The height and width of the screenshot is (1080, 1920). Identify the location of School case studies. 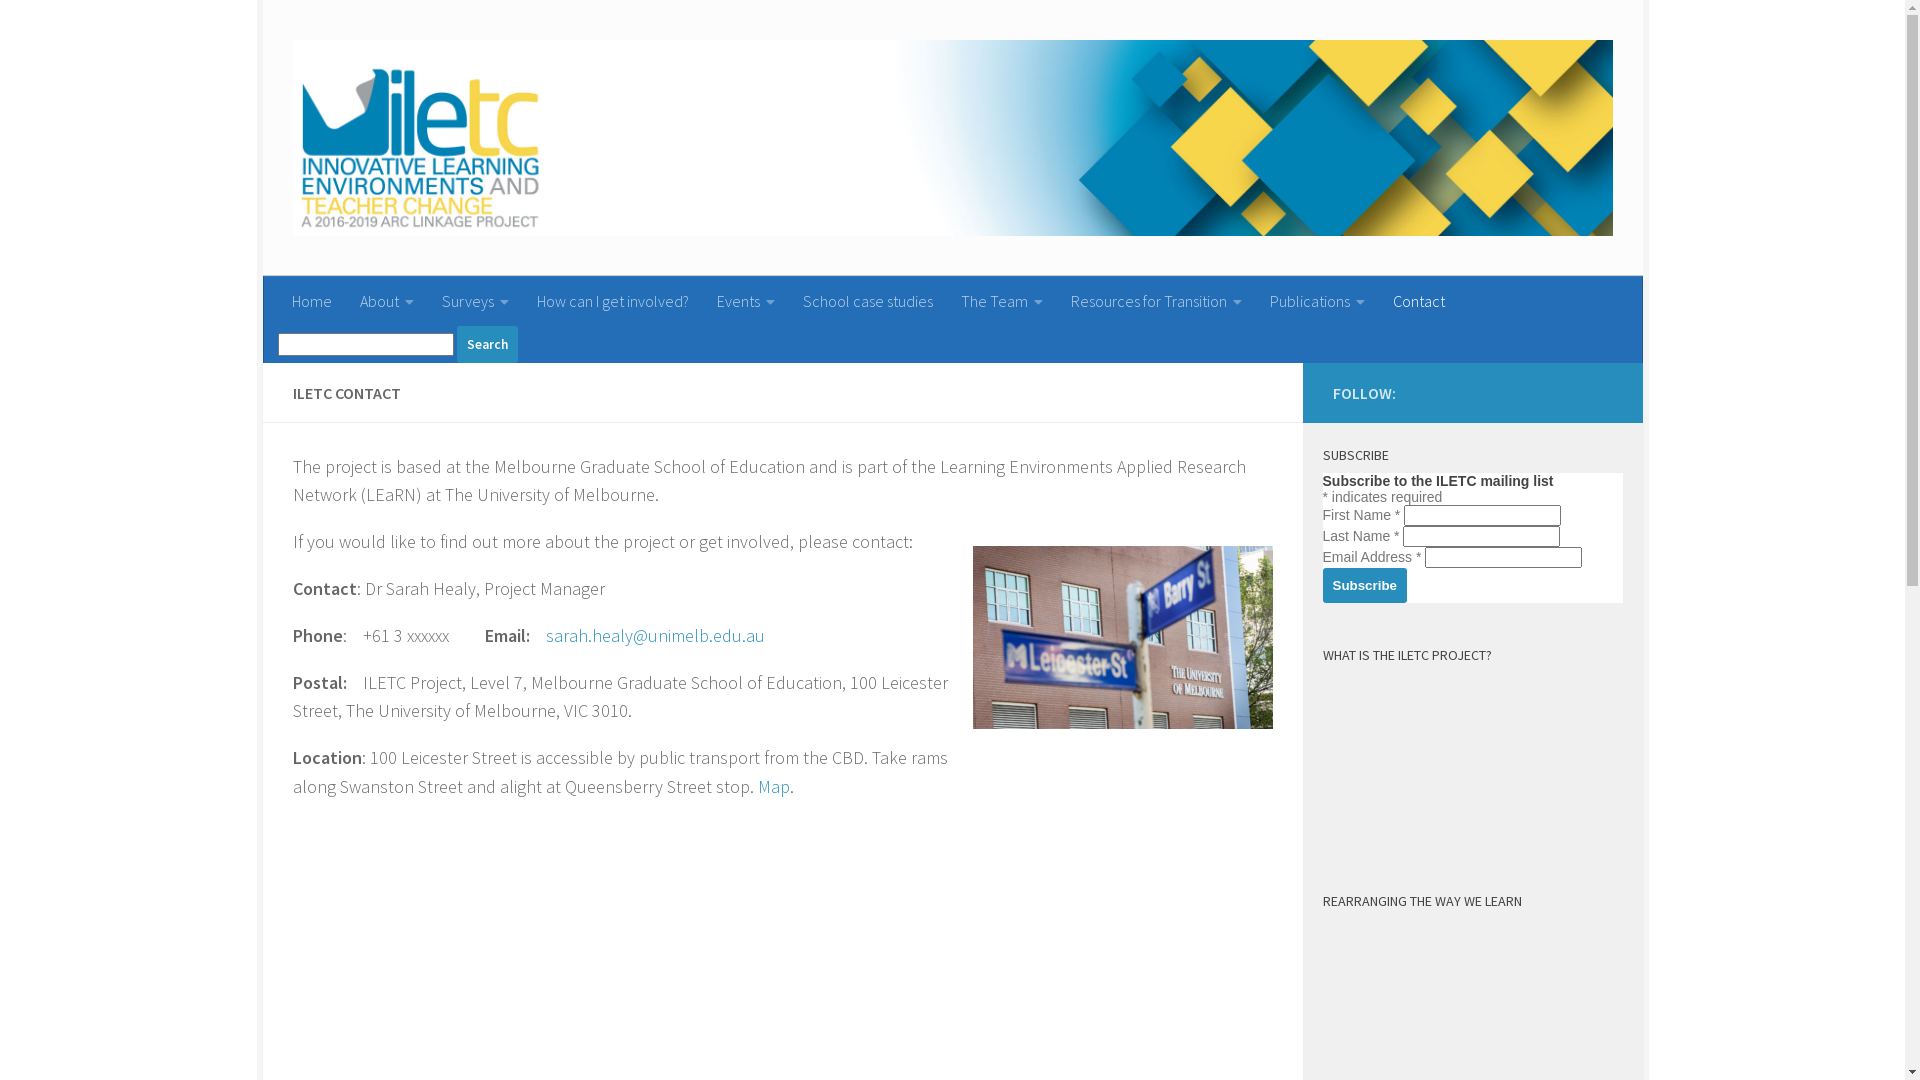
(867, 301).